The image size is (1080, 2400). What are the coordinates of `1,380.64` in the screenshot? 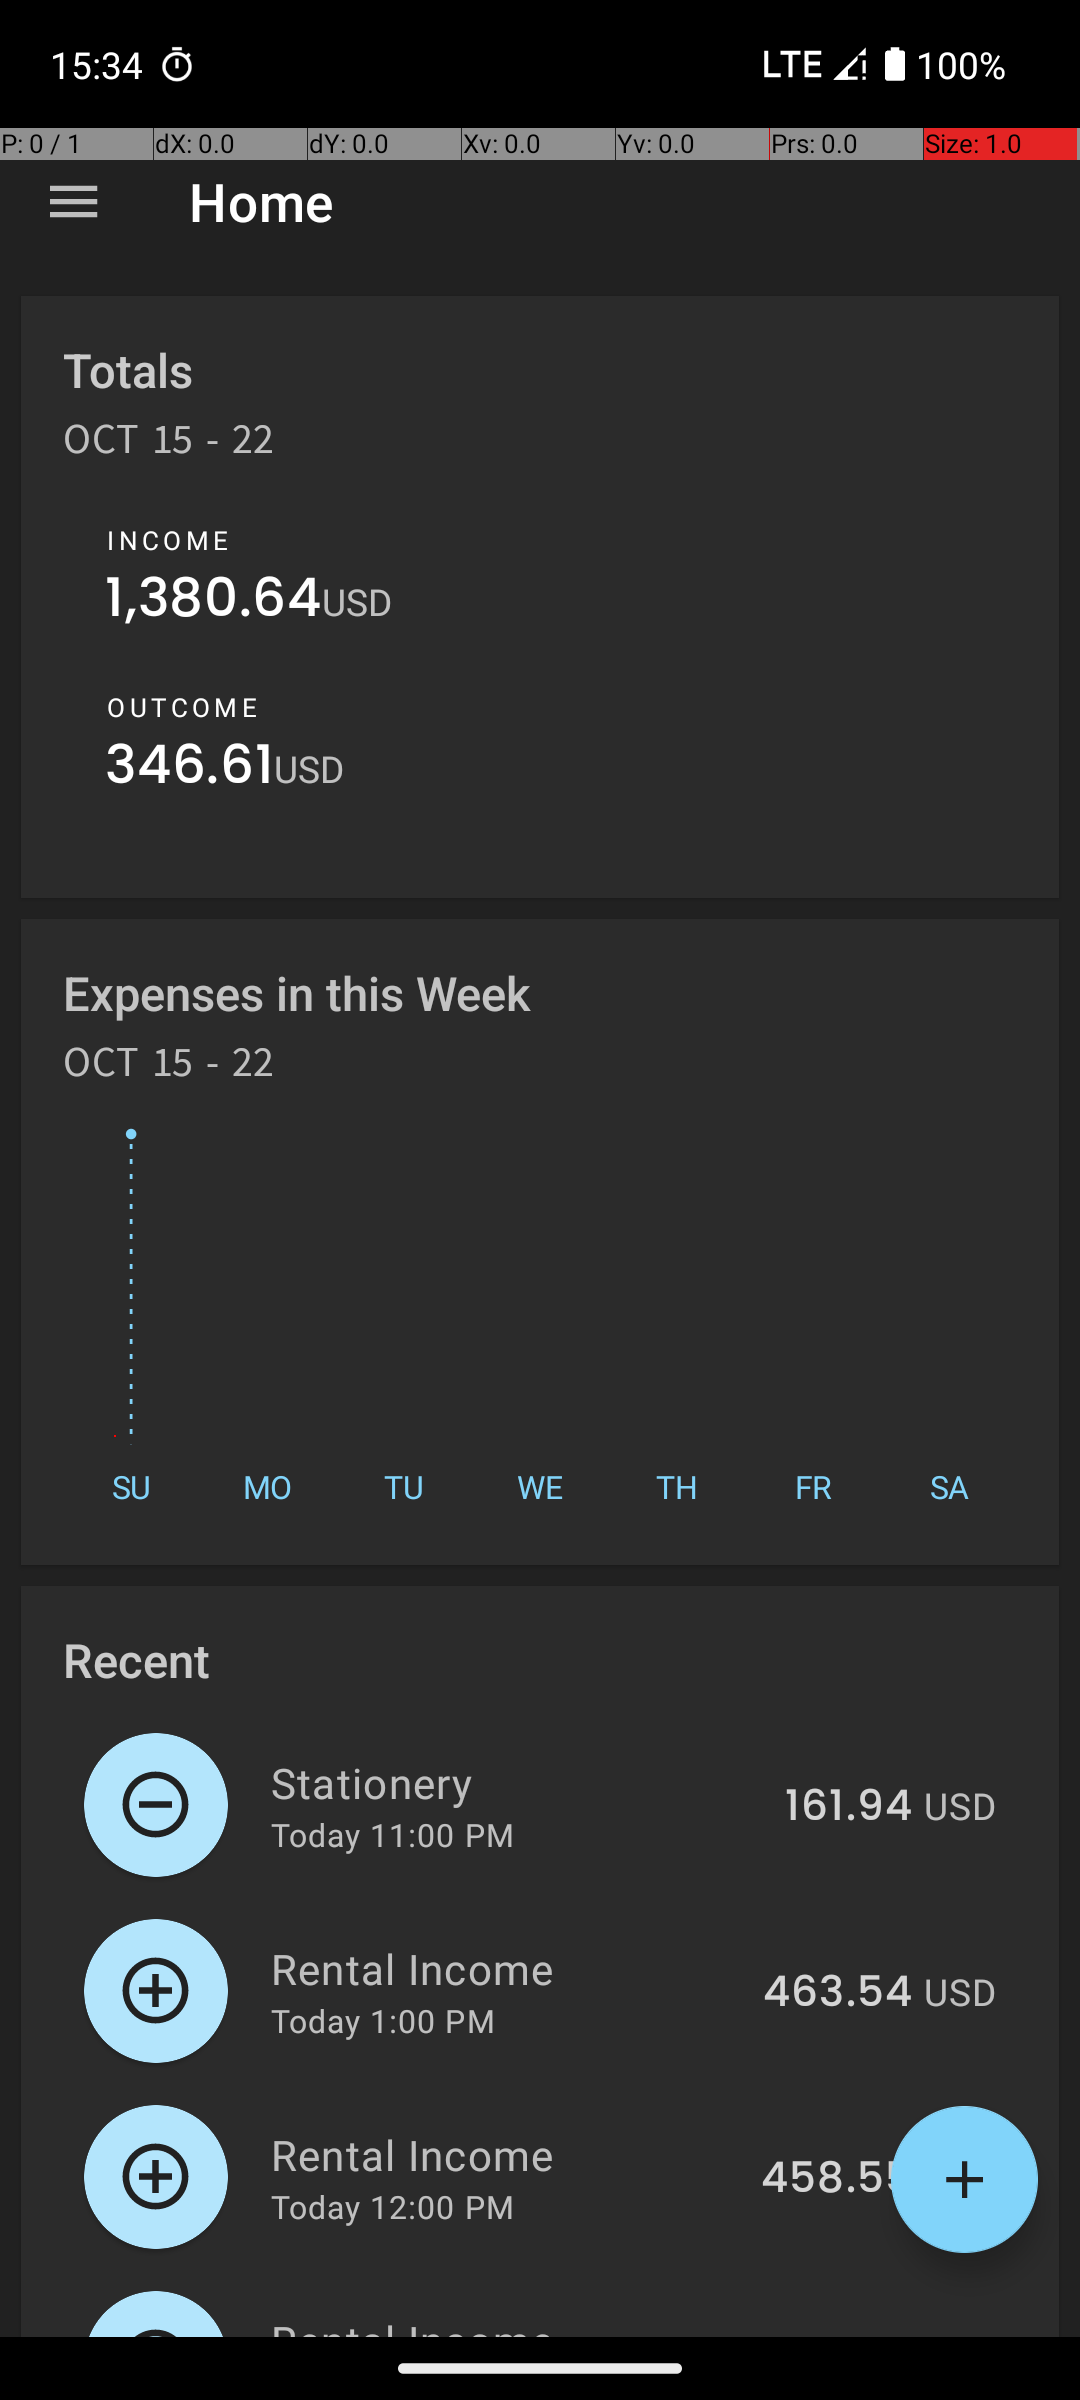 It's located at (214, 602).